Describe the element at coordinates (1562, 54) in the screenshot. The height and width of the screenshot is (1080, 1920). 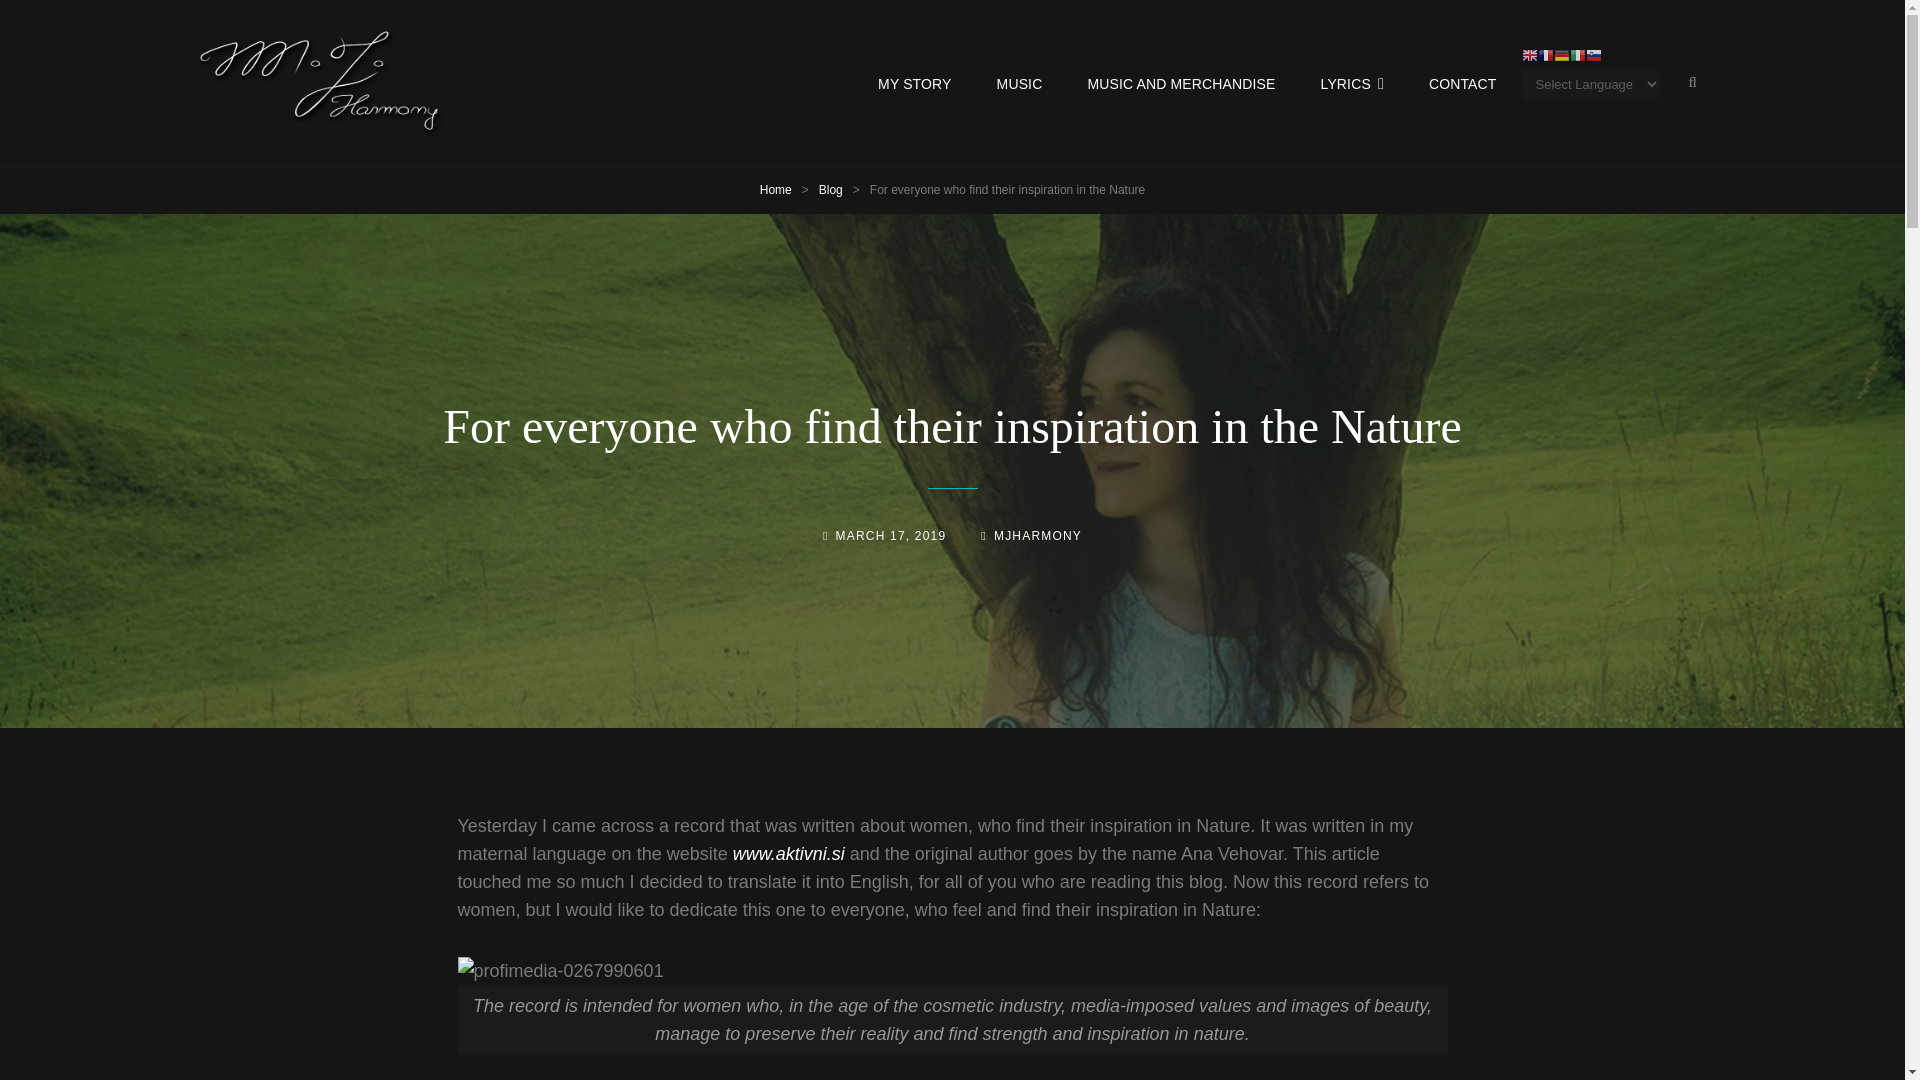
I see `Deutsch` at that location.